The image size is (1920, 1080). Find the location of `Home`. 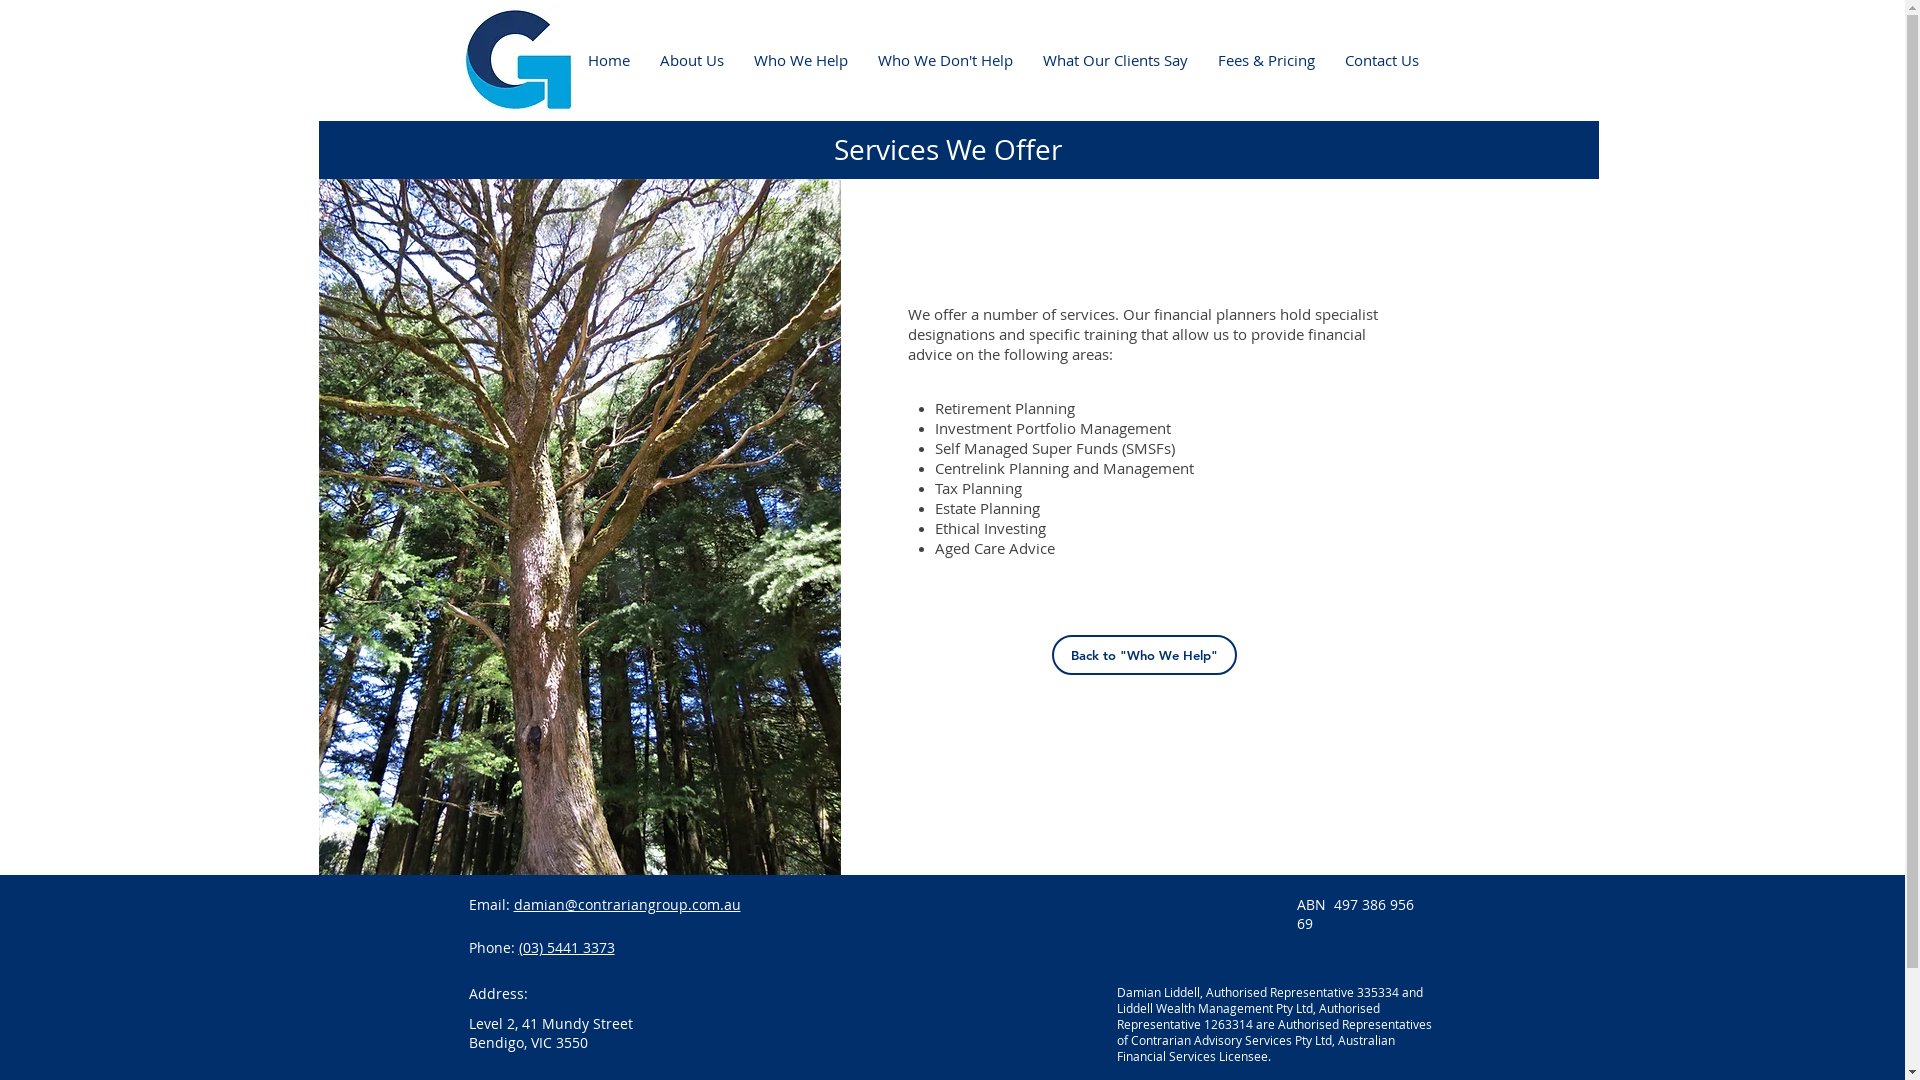

Home is located at coordinates (608, 60).